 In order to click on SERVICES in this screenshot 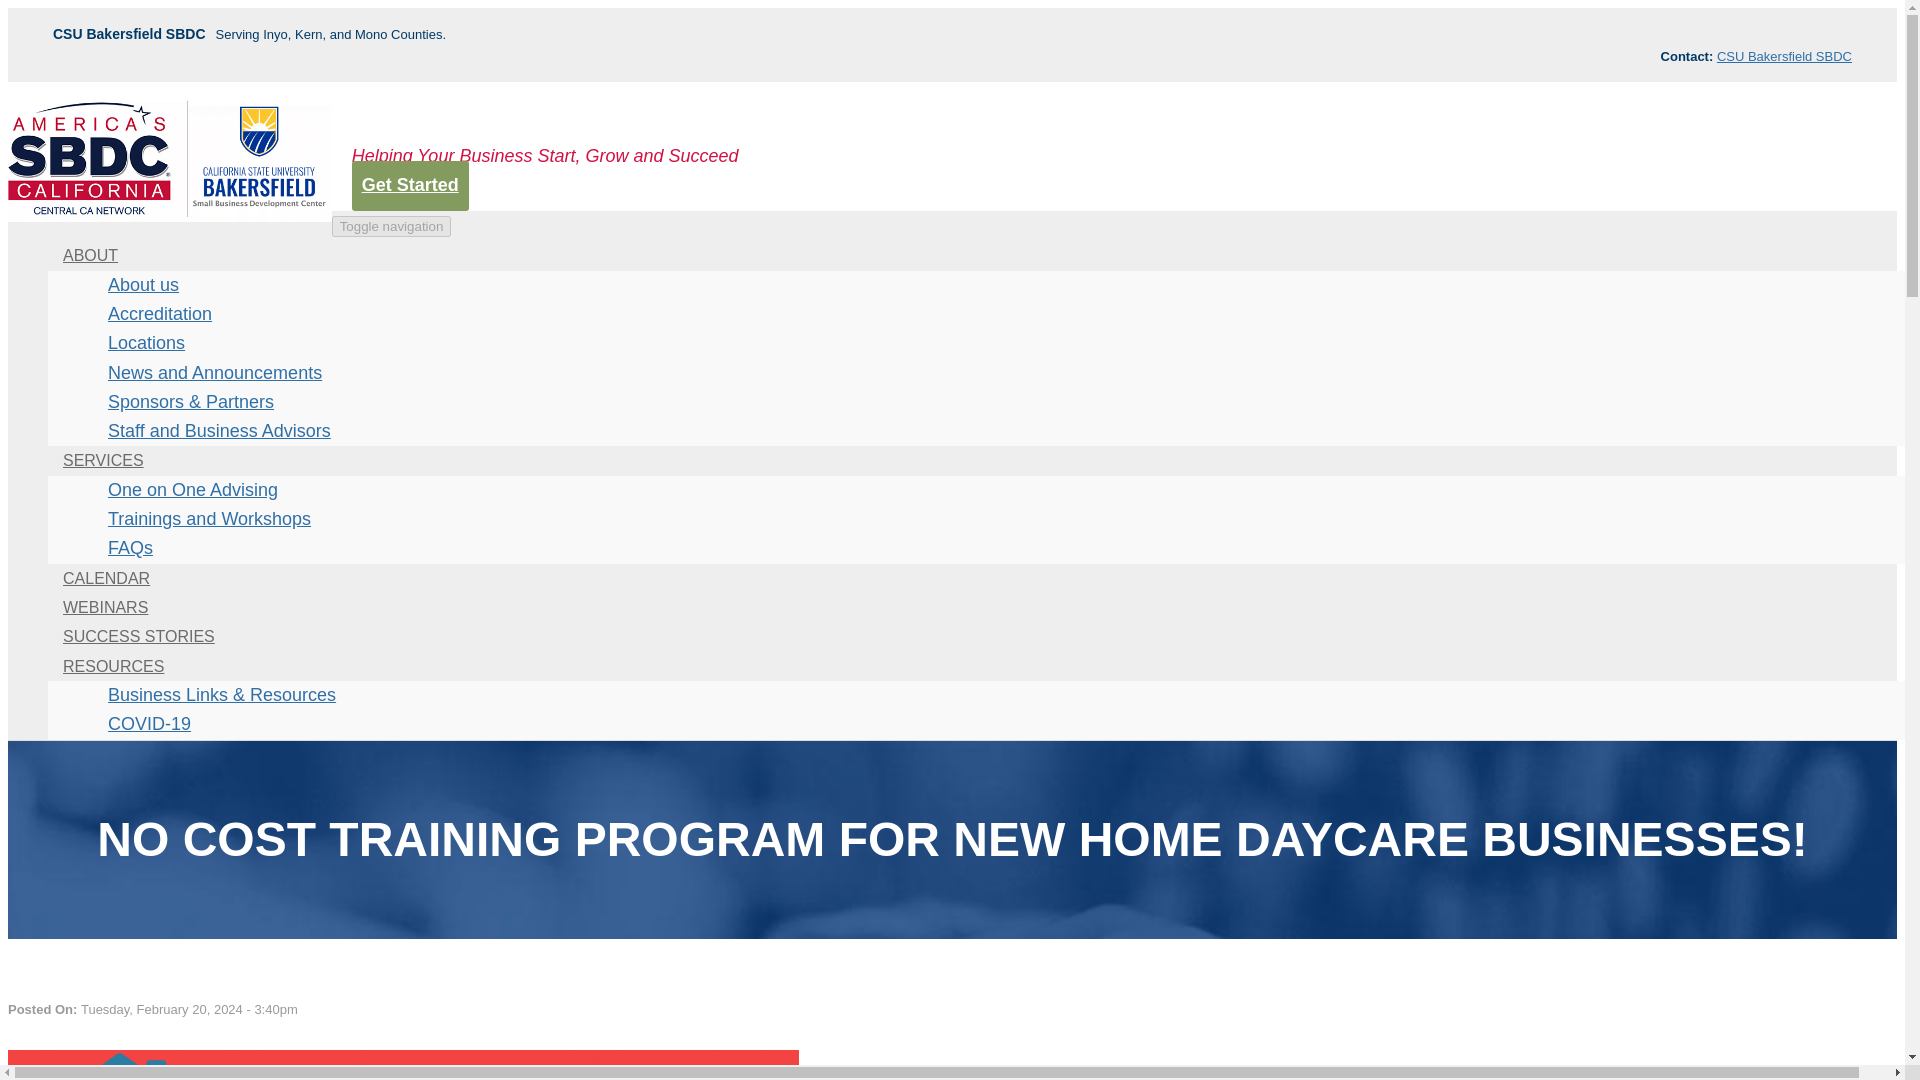, I will do `click(104, 460)`.